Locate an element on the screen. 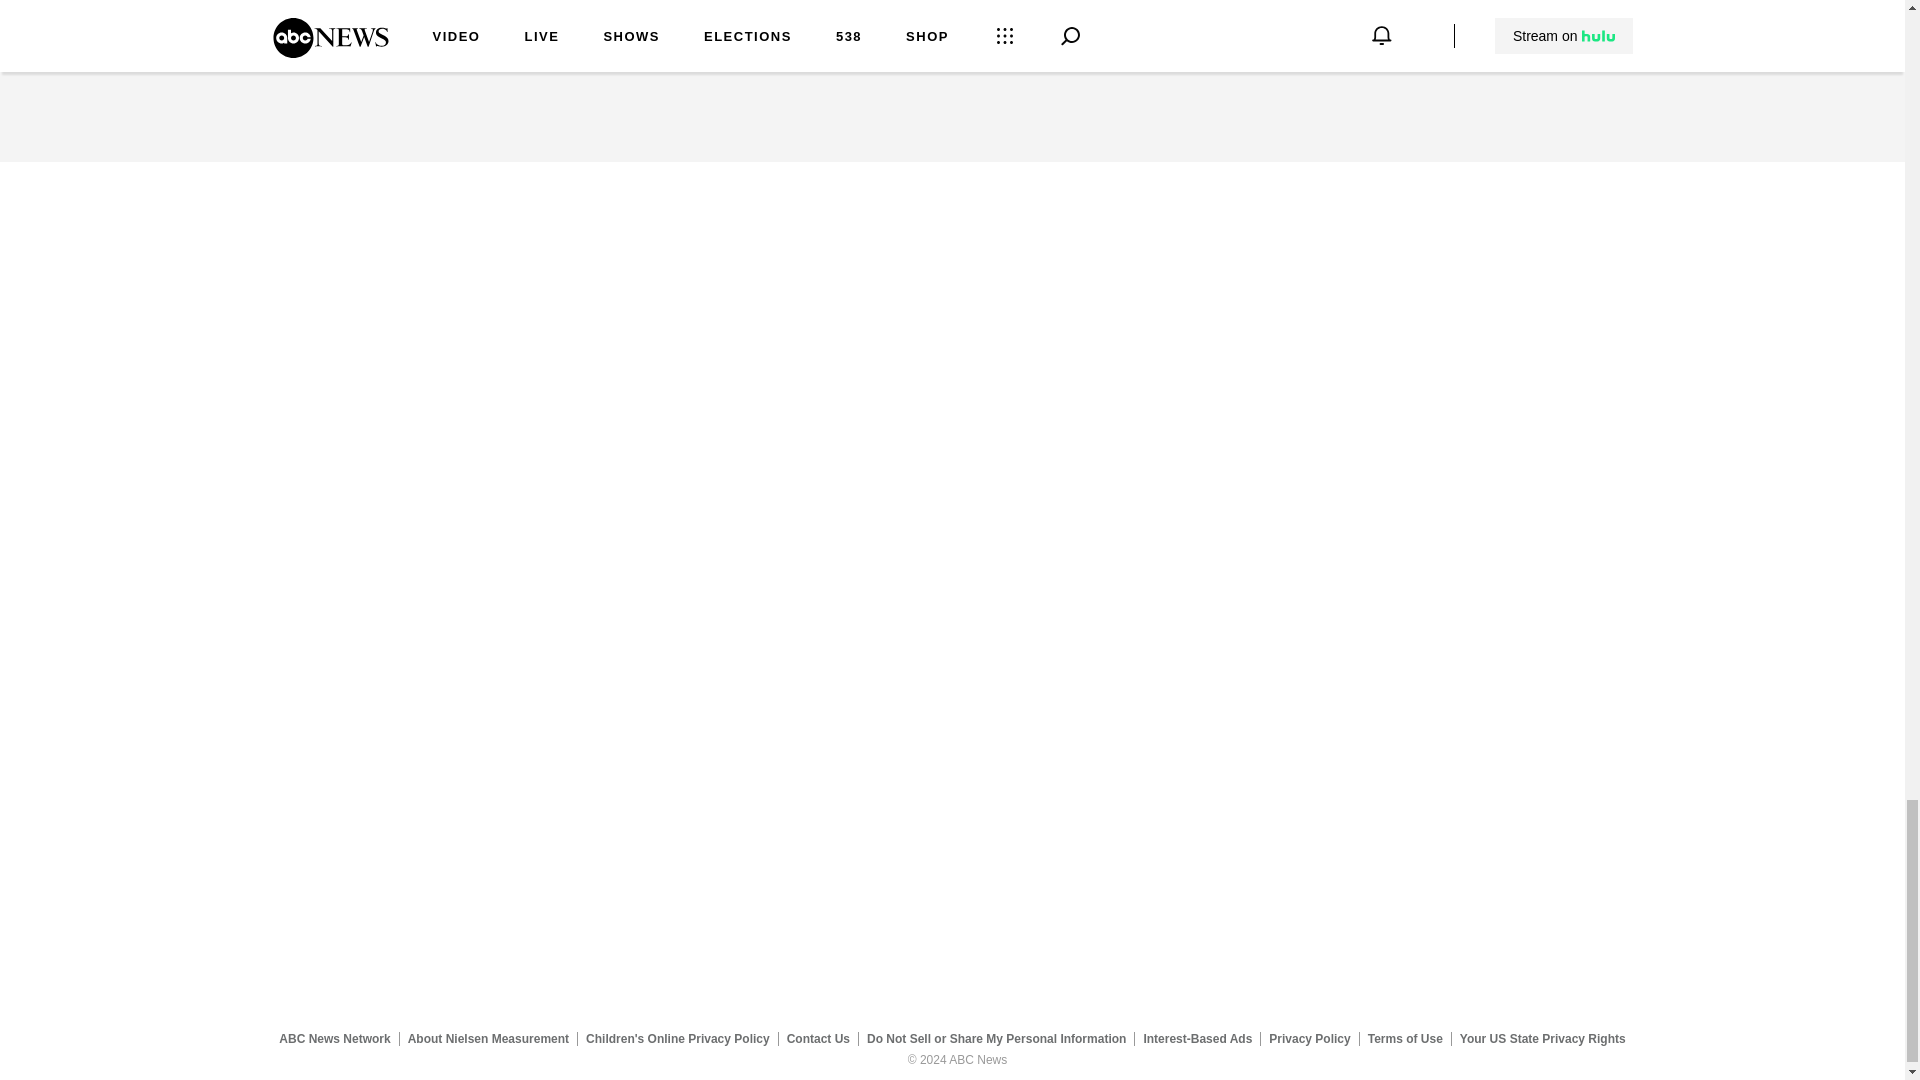 This screenshot has height=1080, width=1920. ABC News Network is located at coordinates (334, 1039).